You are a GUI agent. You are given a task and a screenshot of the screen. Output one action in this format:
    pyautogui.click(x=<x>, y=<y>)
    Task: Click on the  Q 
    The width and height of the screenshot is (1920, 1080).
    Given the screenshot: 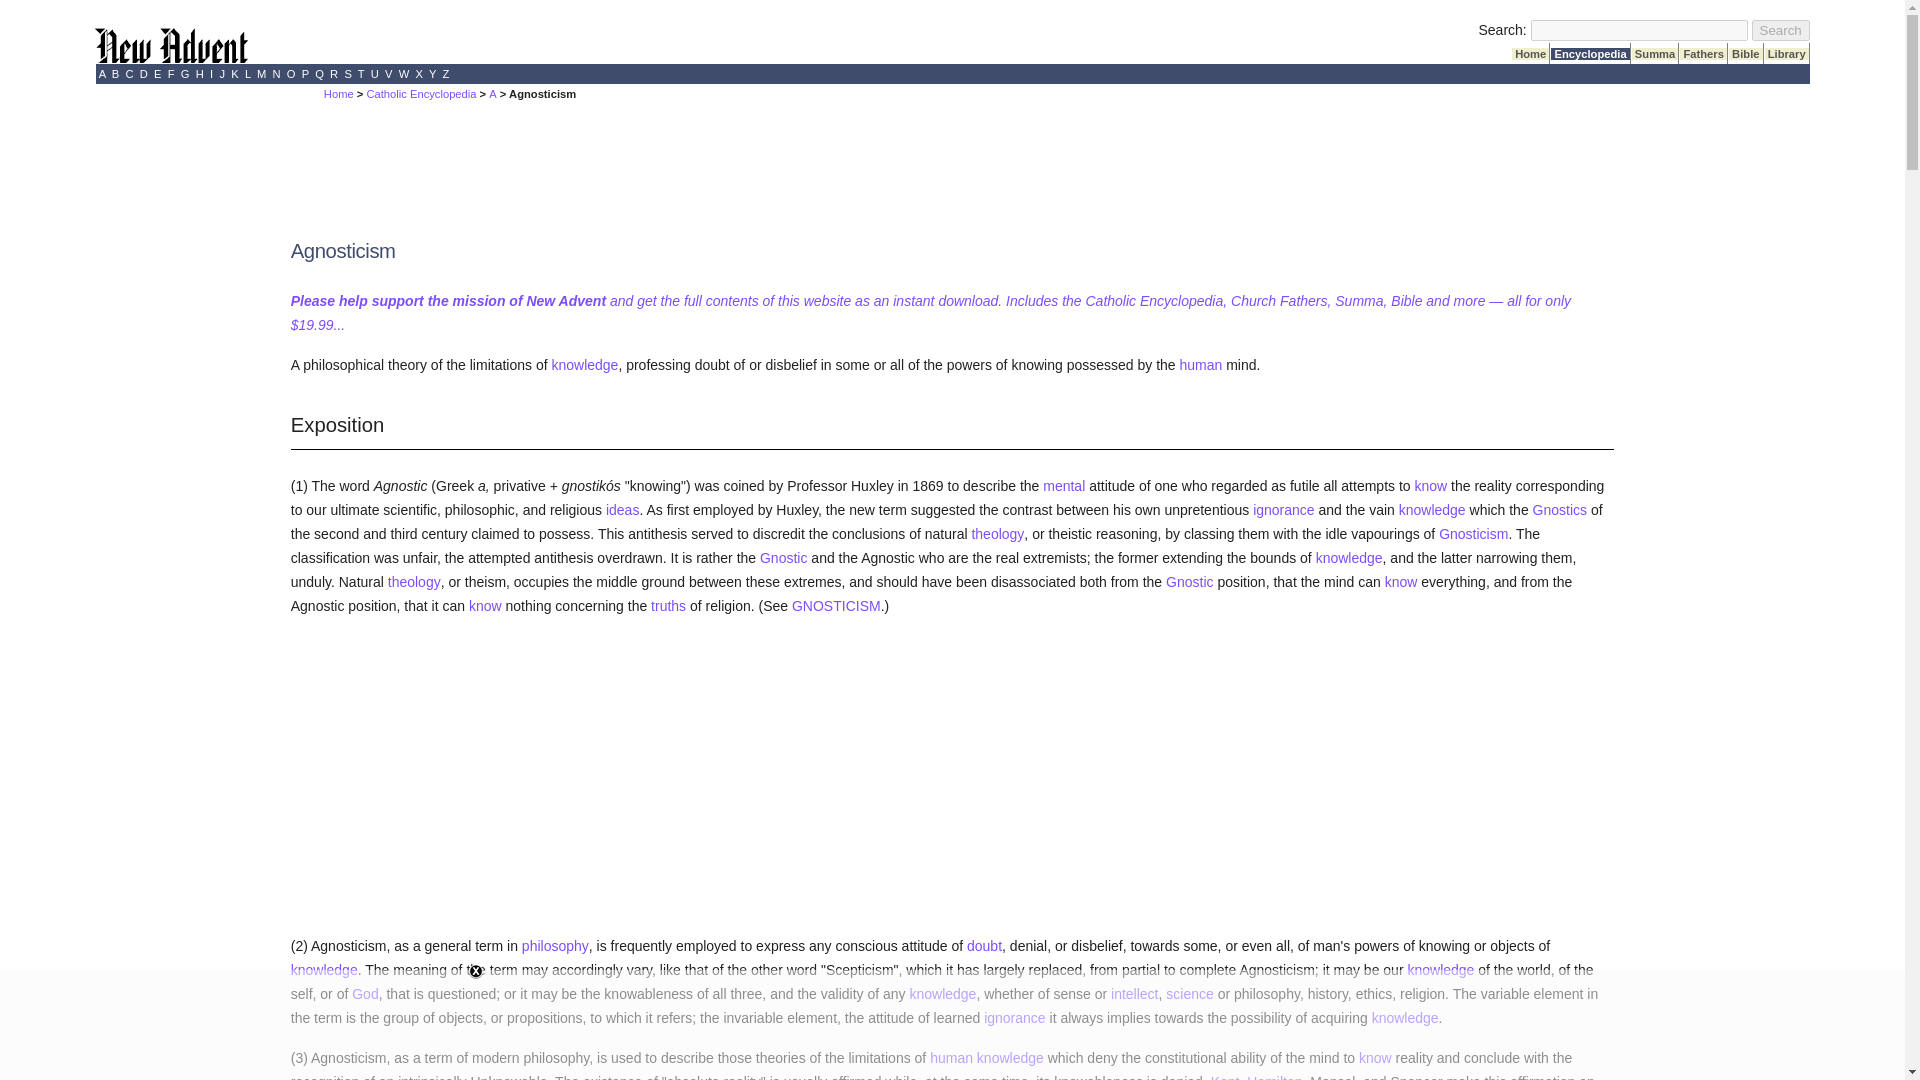 What is the action you would take?
    pyautogui.click(x=318, y=74)
    